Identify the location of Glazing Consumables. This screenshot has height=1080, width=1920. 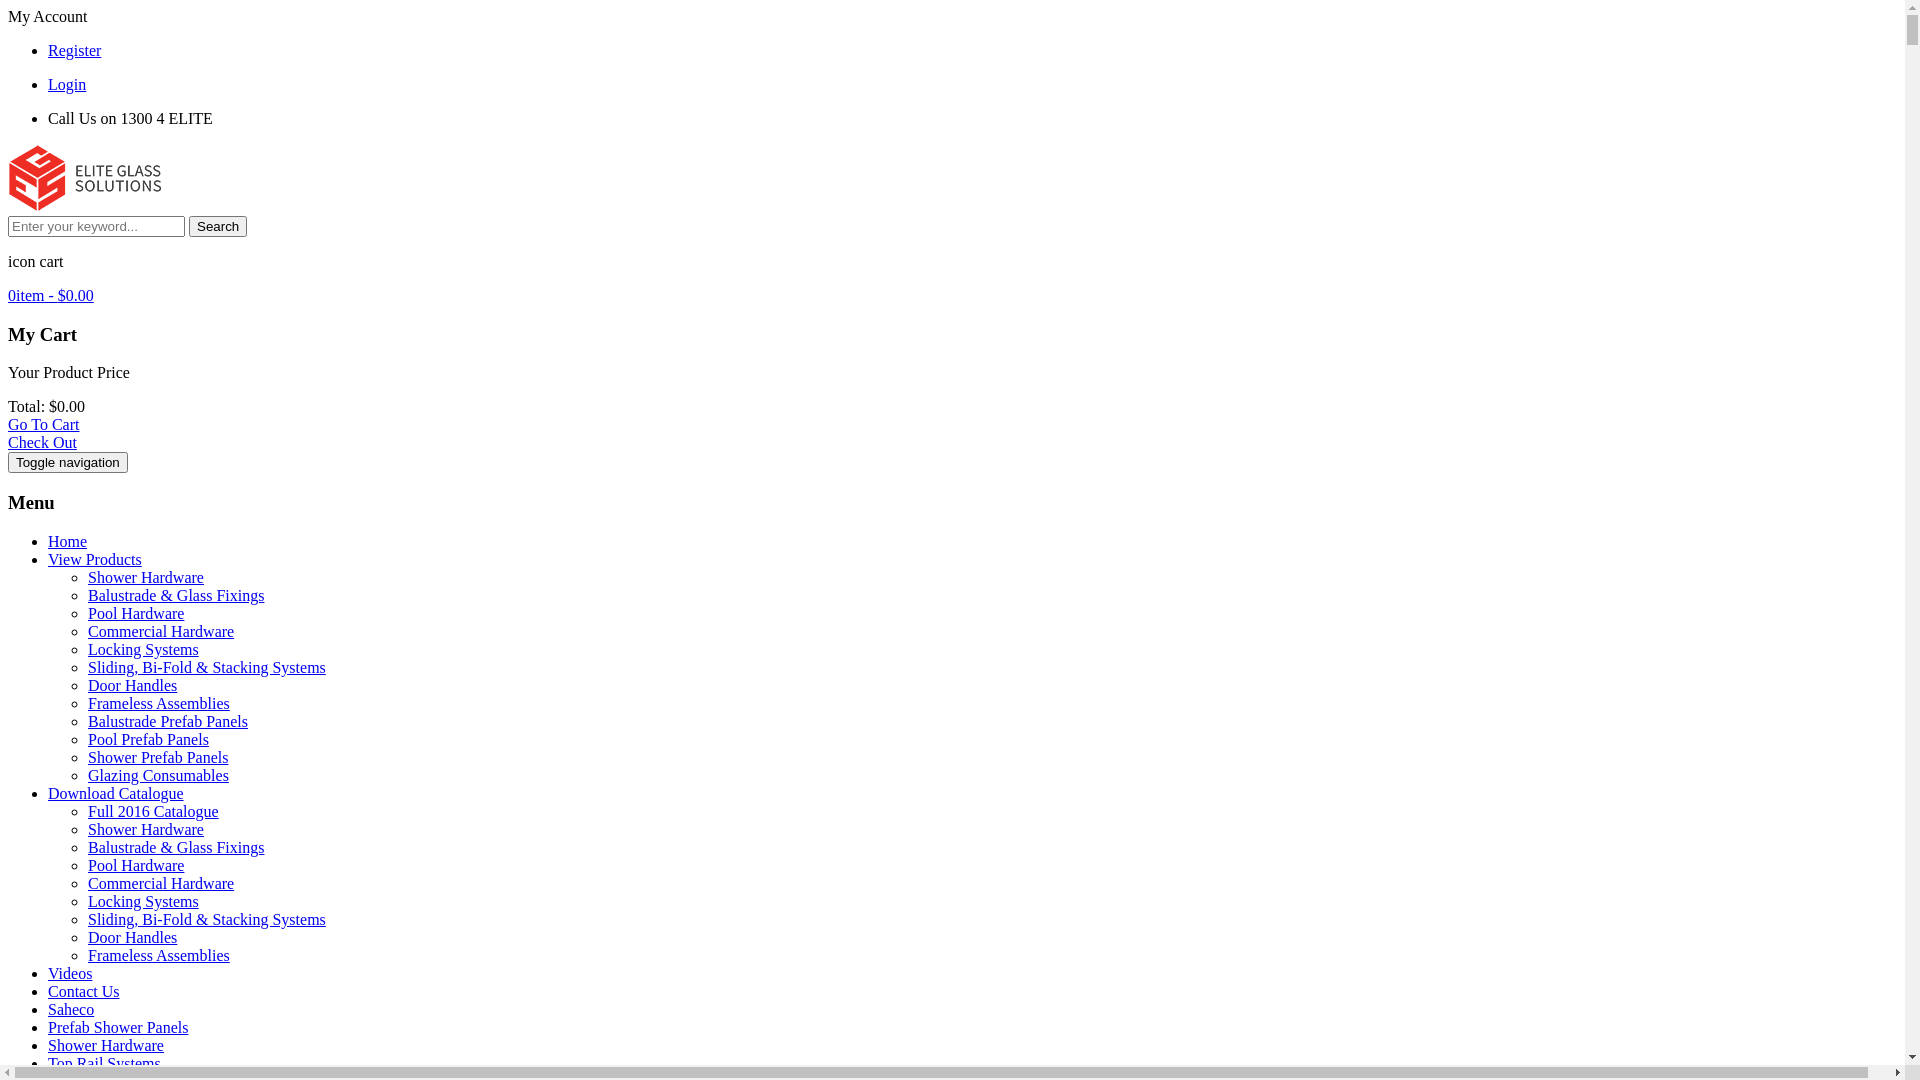
(158, 776).